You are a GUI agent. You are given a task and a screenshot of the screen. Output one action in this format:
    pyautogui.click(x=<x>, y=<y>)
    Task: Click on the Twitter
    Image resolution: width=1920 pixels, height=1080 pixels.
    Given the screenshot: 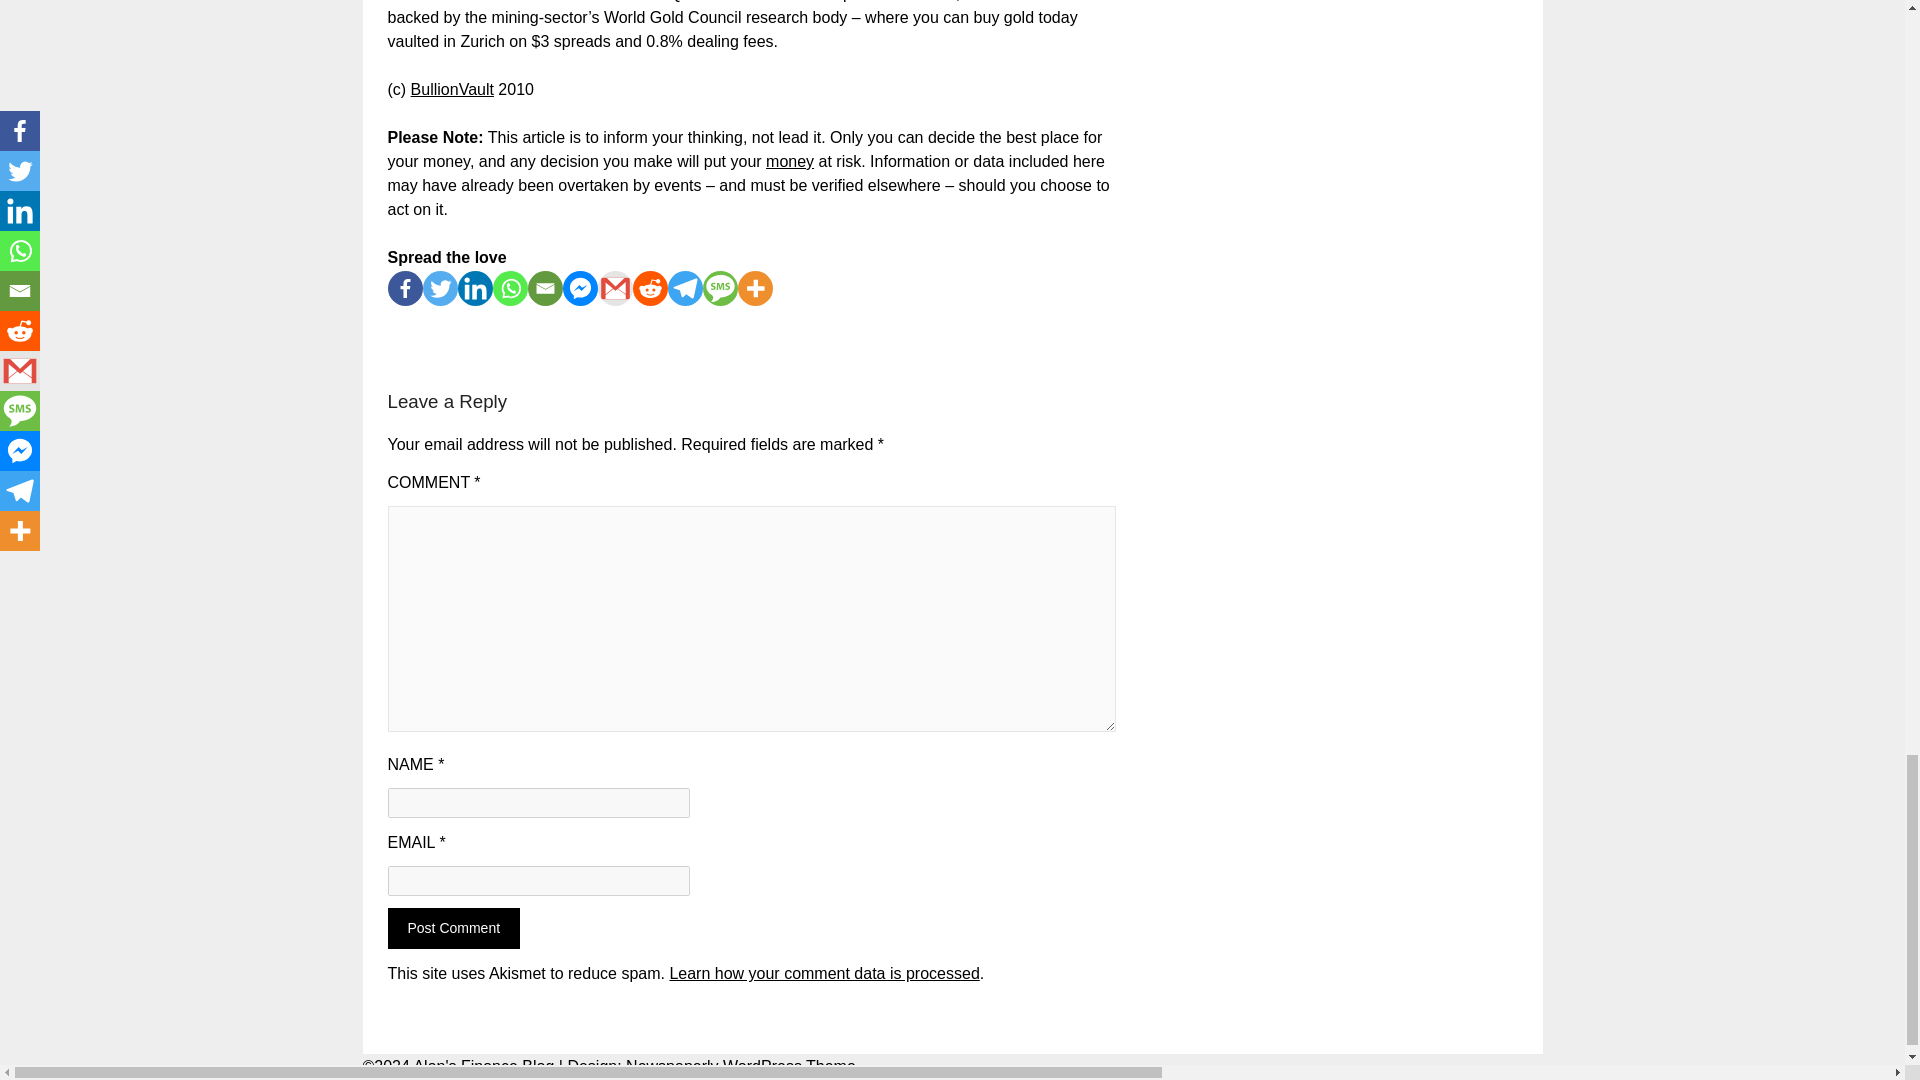 What is the action you would take?
    pyautogui.click(x=439, y=288)
    